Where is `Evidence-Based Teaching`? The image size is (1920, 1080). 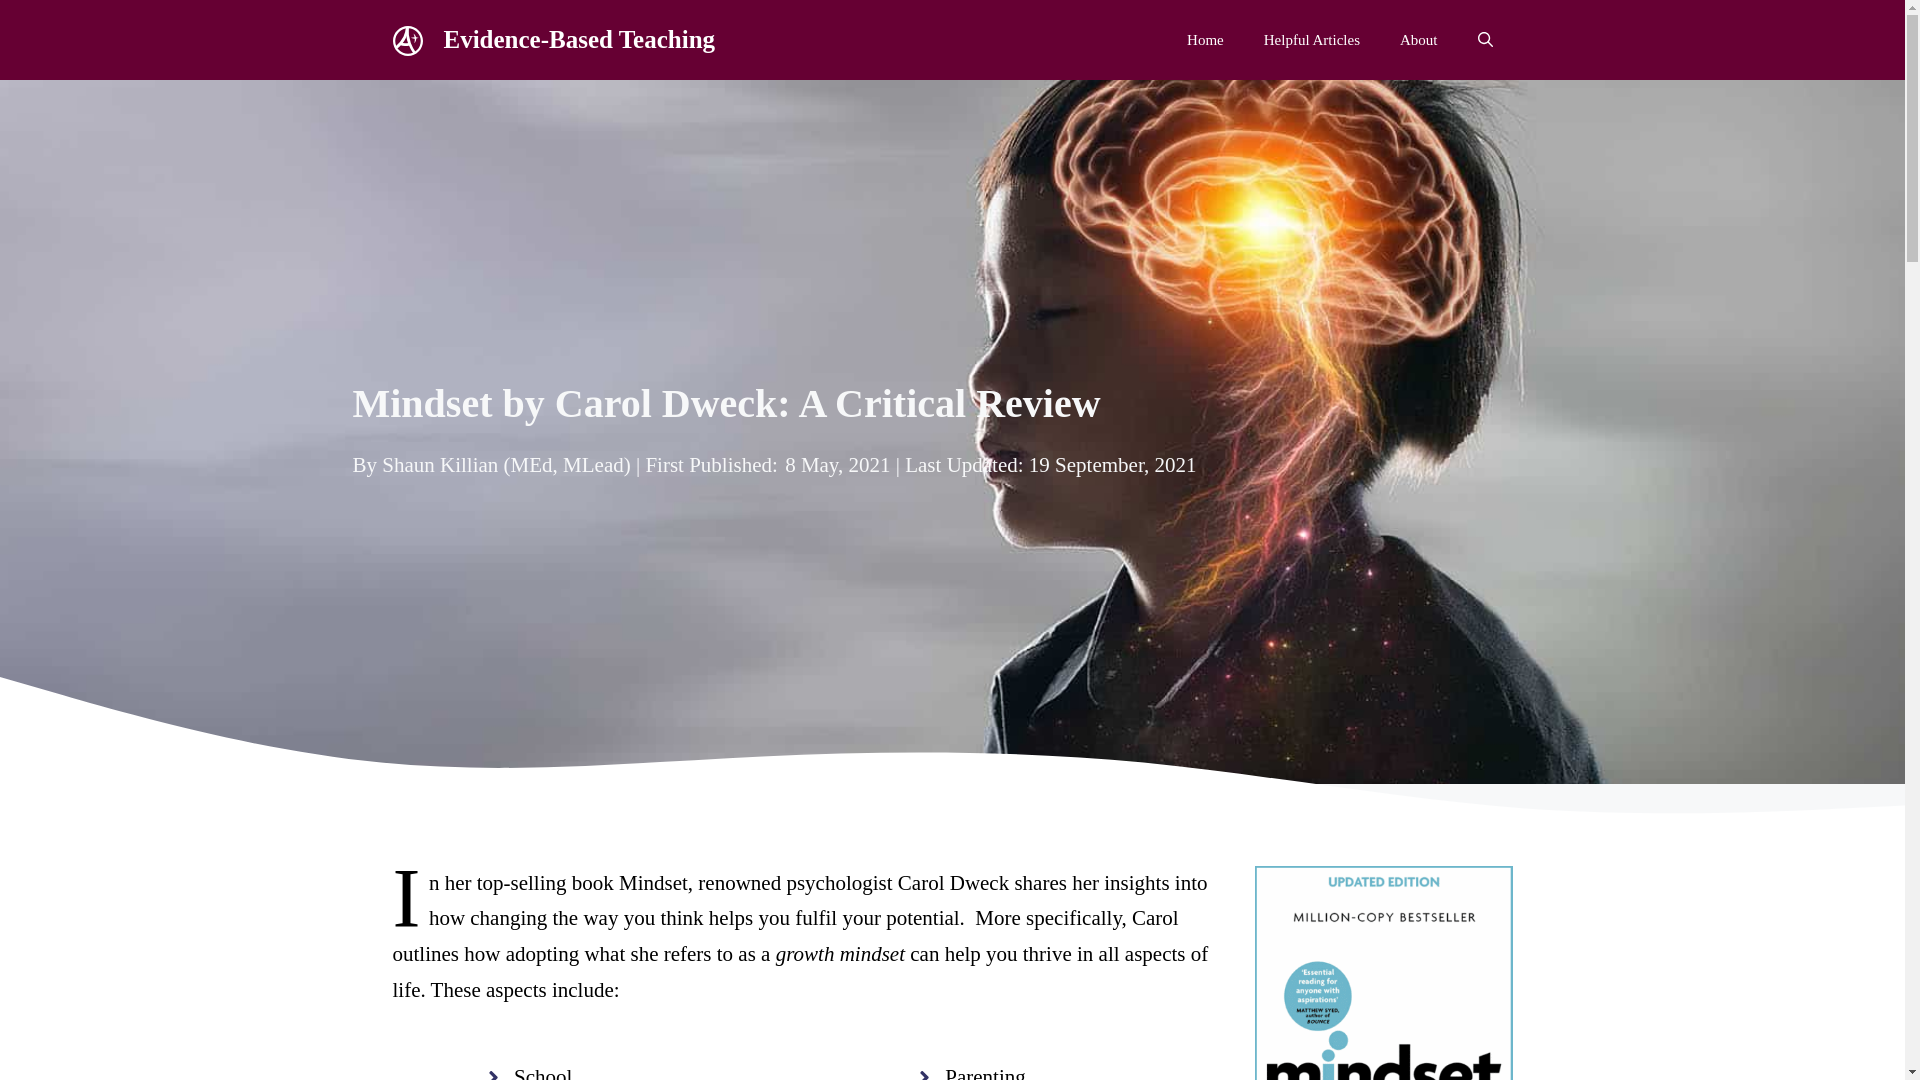
Evidence-Based Teaching is located at coordinates (580, 40).